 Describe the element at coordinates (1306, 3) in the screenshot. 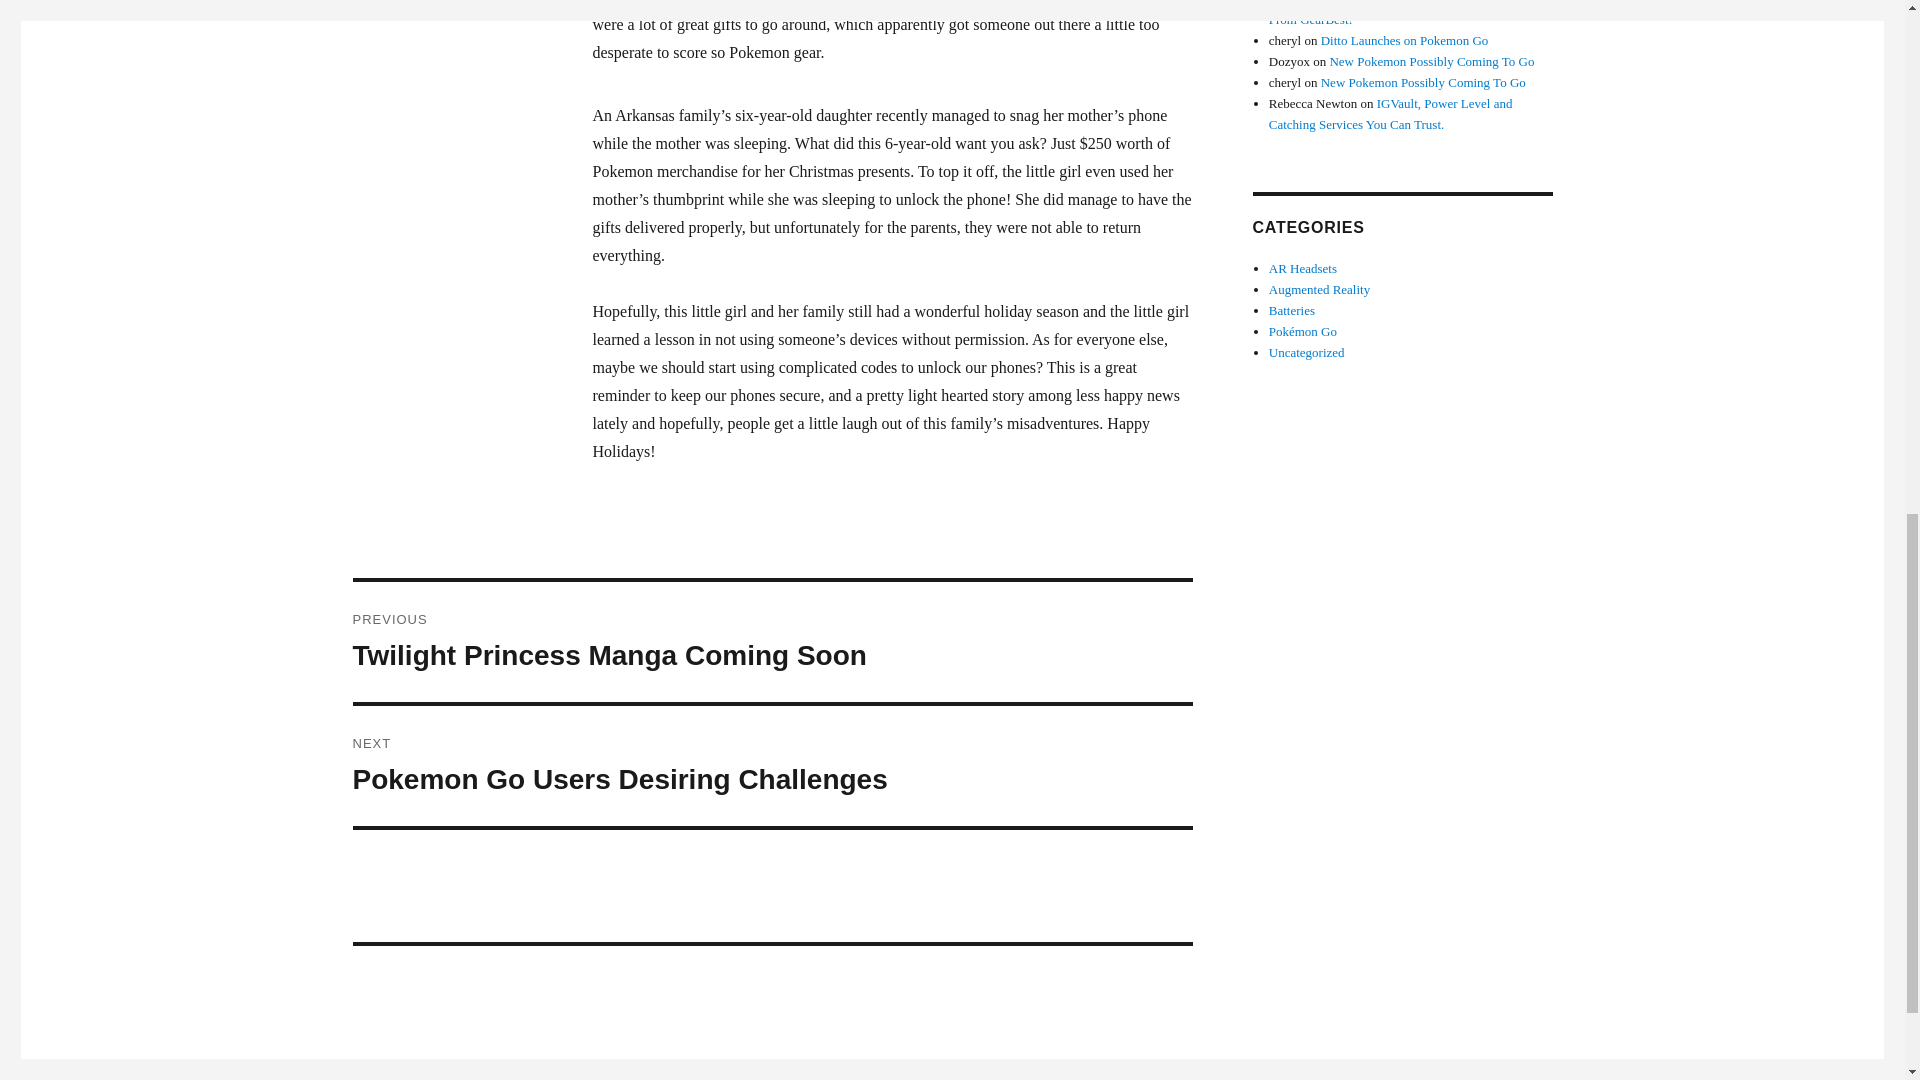

I see `Don Mubanga` at that location.